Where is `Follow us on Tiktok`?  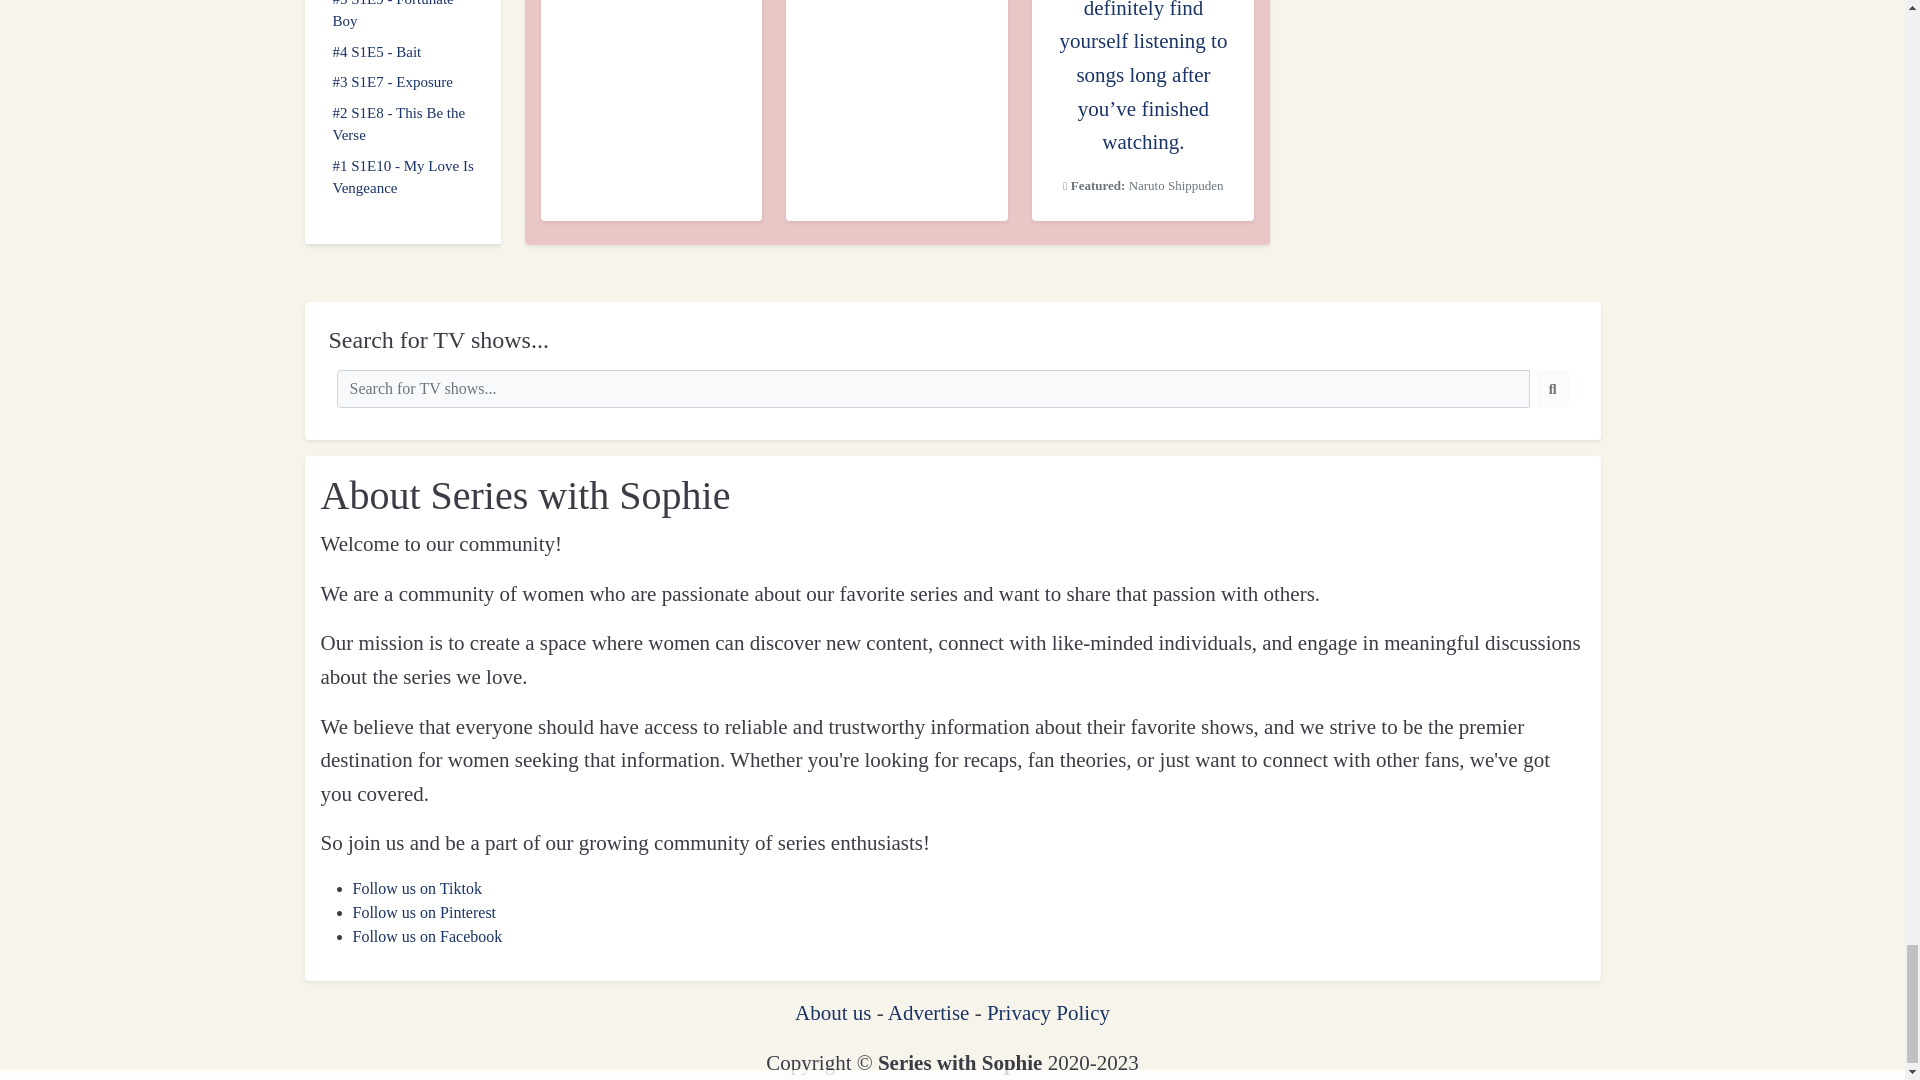 Follow us on Tiktok is located at coordinates (416, 888).